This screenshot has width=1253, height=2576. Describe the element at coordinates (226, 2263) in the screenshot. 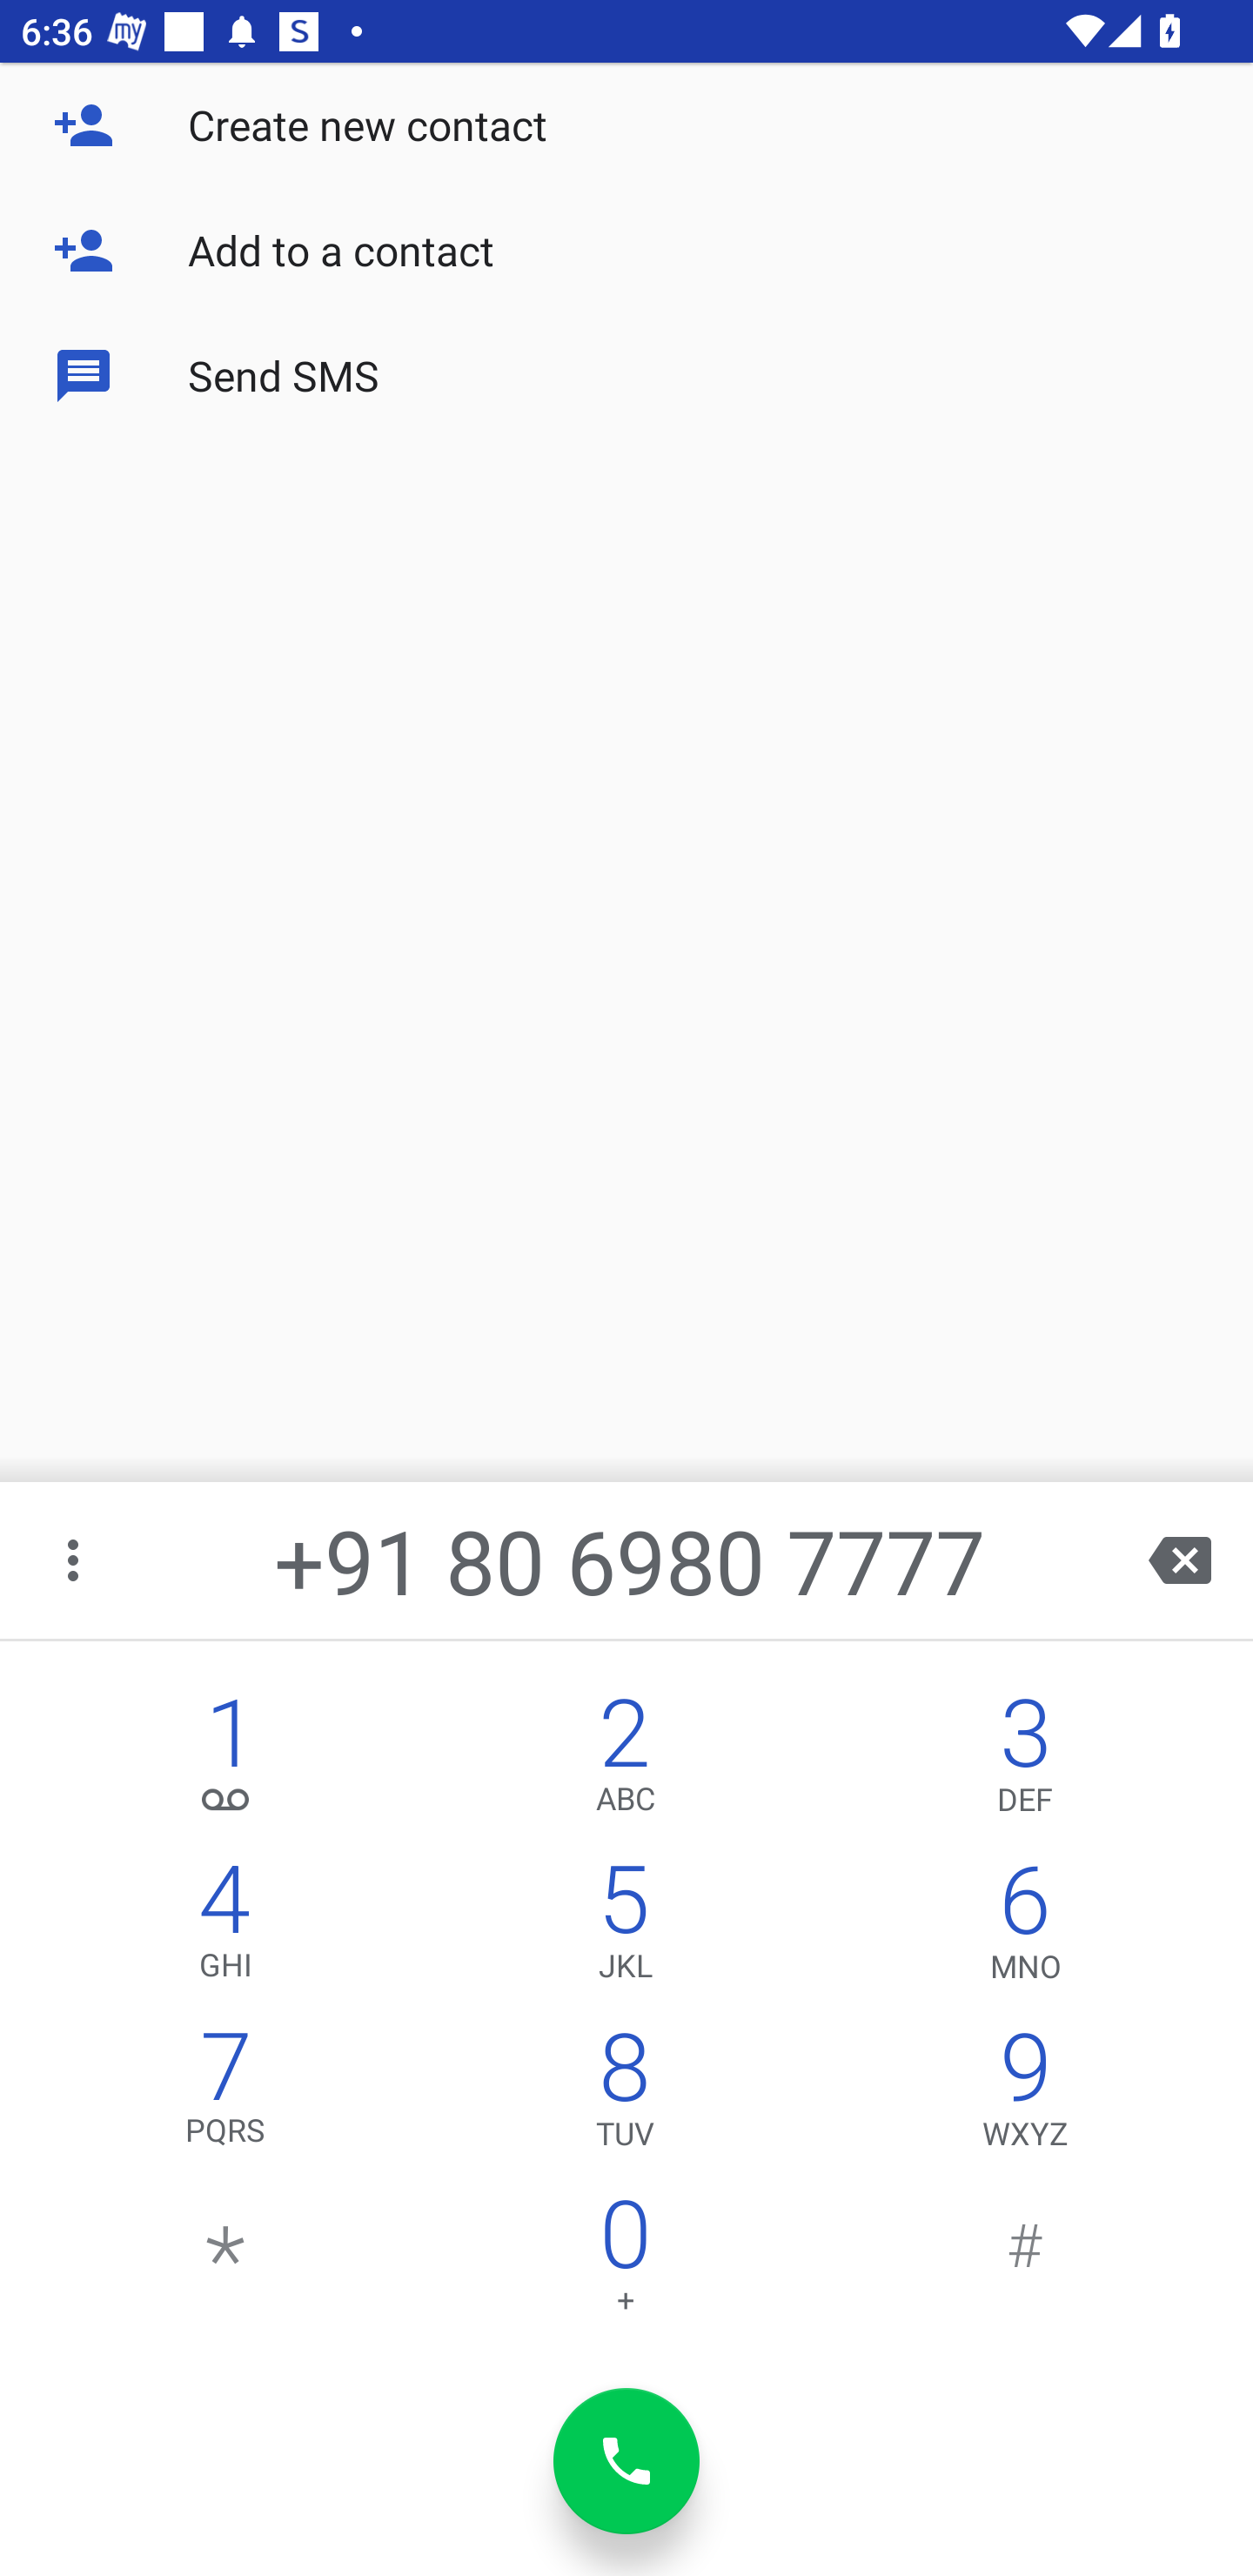

I see `*` at that location.